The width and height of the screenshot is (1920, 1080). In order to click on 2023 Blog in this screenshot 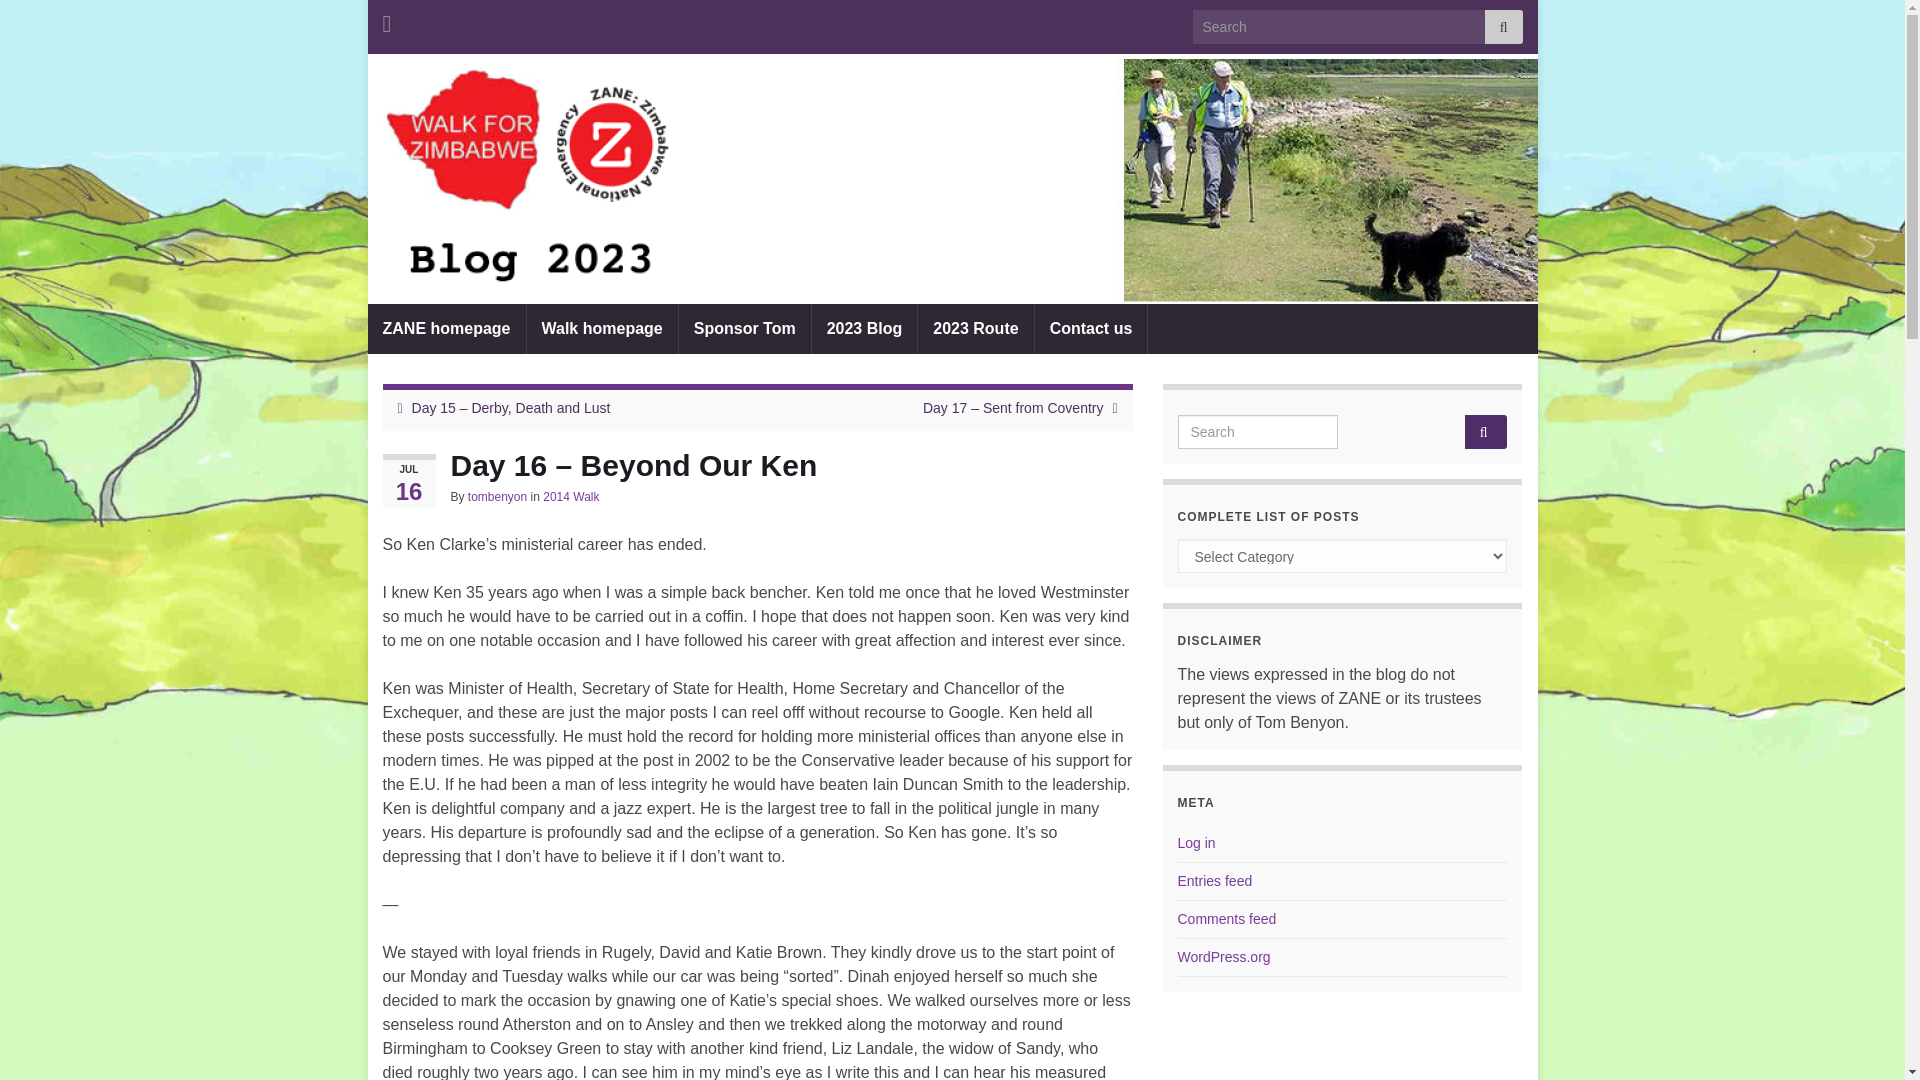, I will do `click(864, 328)`.